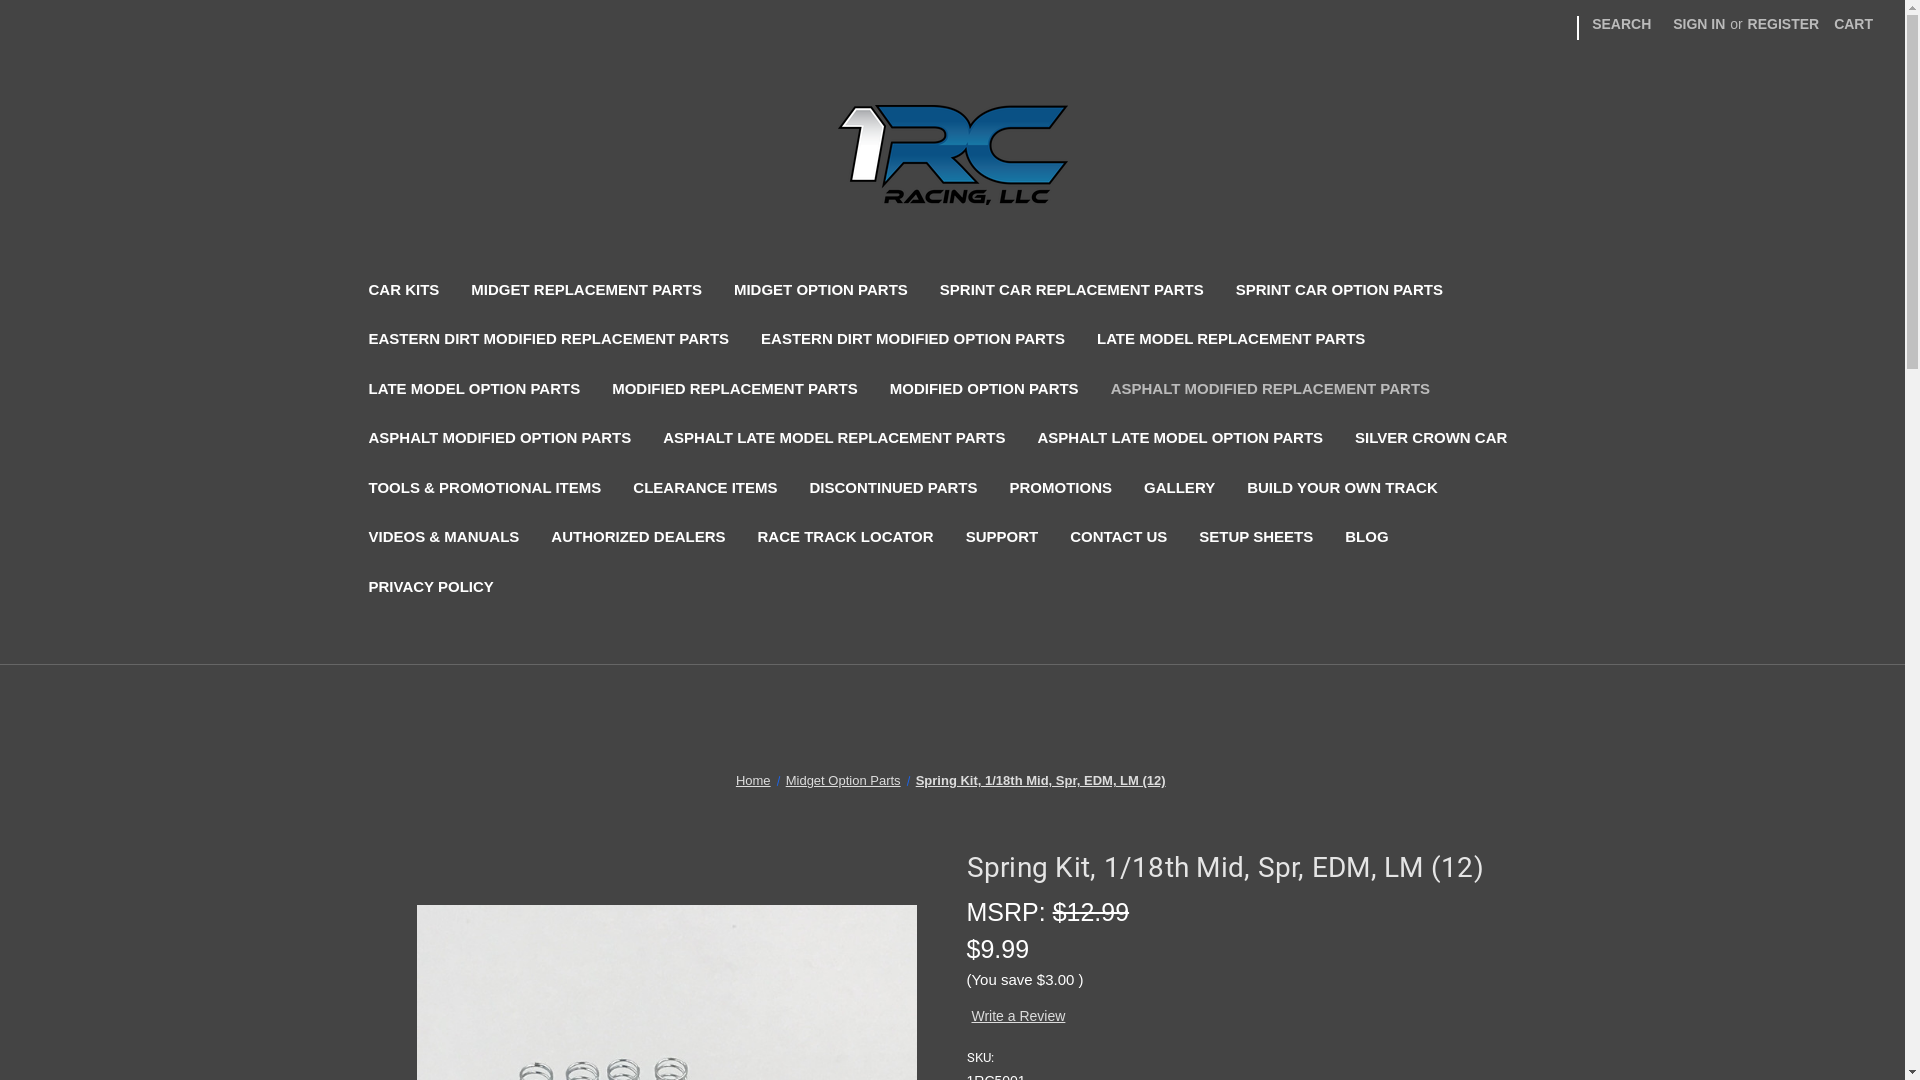 The height and width of the screenshot is (1080, 1920). Describe the element at coordinates (484, 490) in the screenshot. I see `TOOLS & PROMOTIONAL ITEMS` at that location.